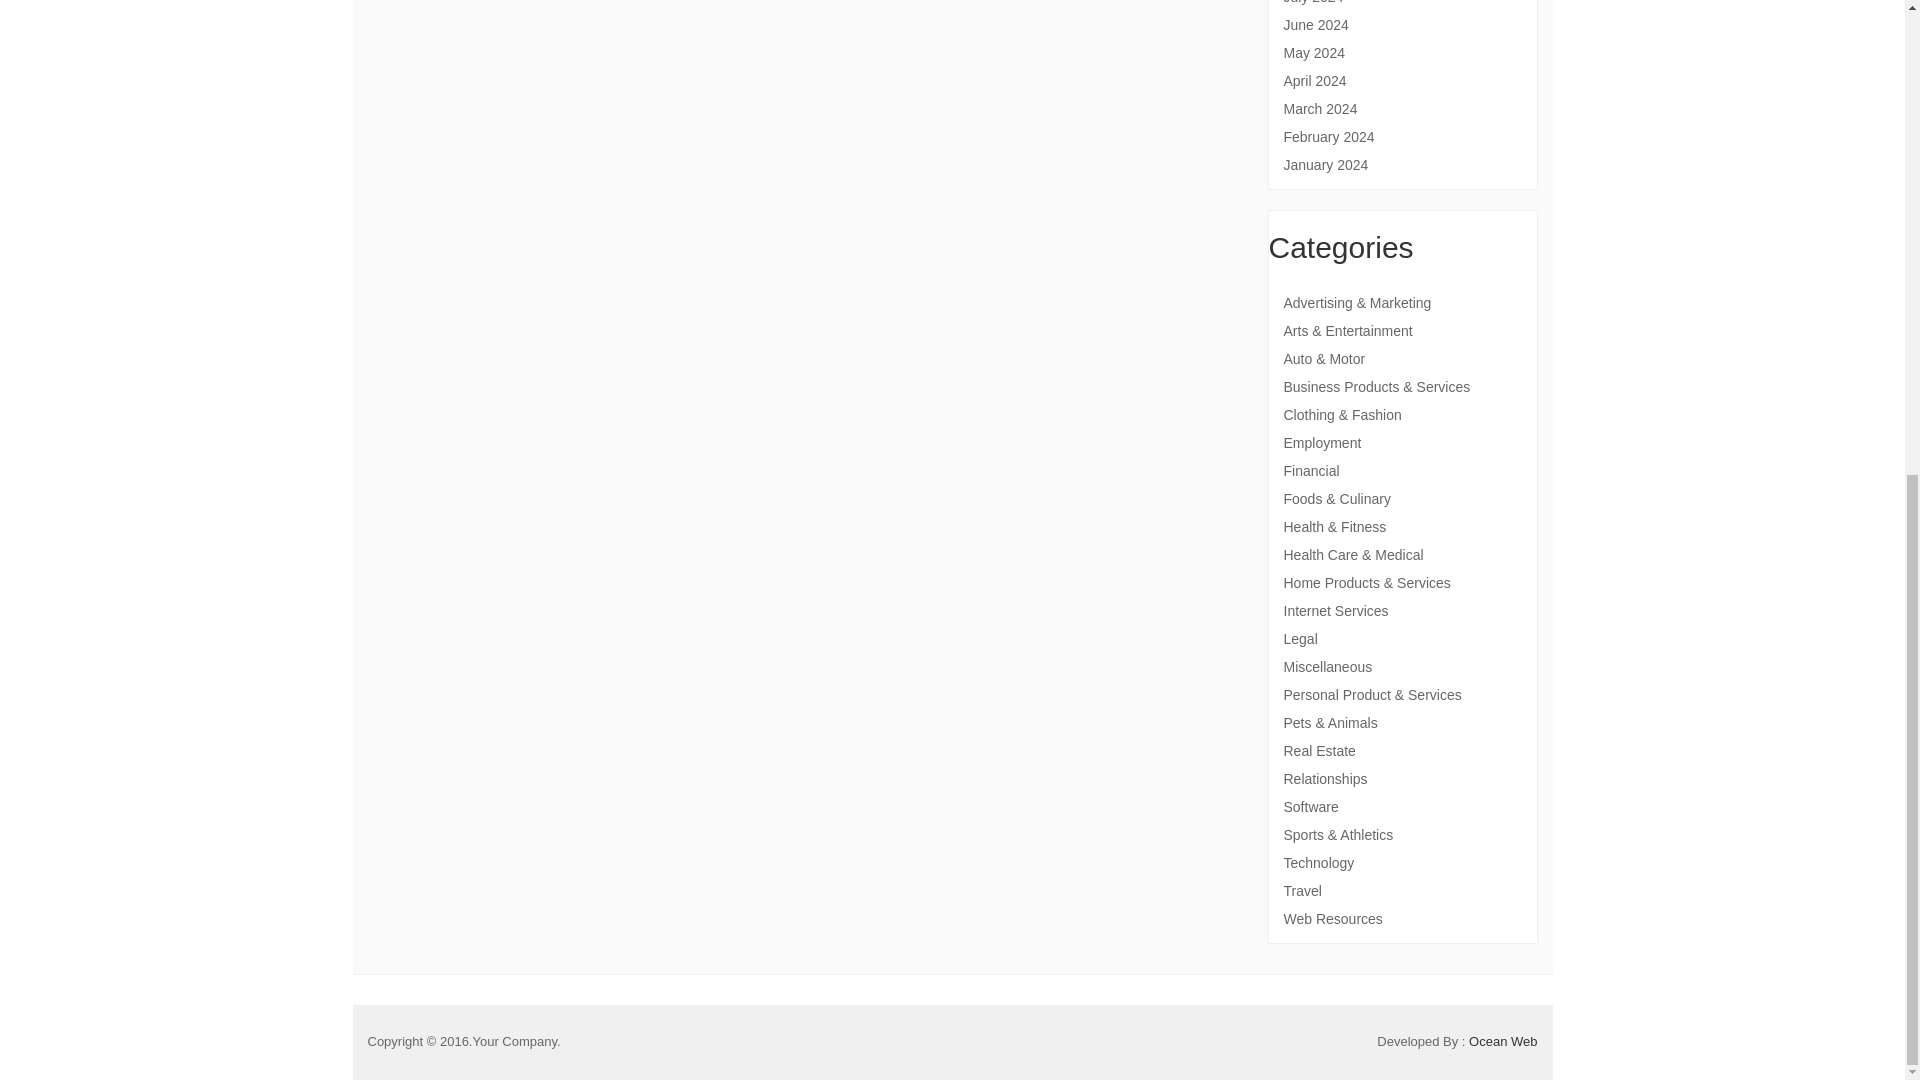 The width and height of the screenshot is (1920, 1080). Describe the element at coordinates (1403, 24) in the screenshot. I see `June 2024` at that location.